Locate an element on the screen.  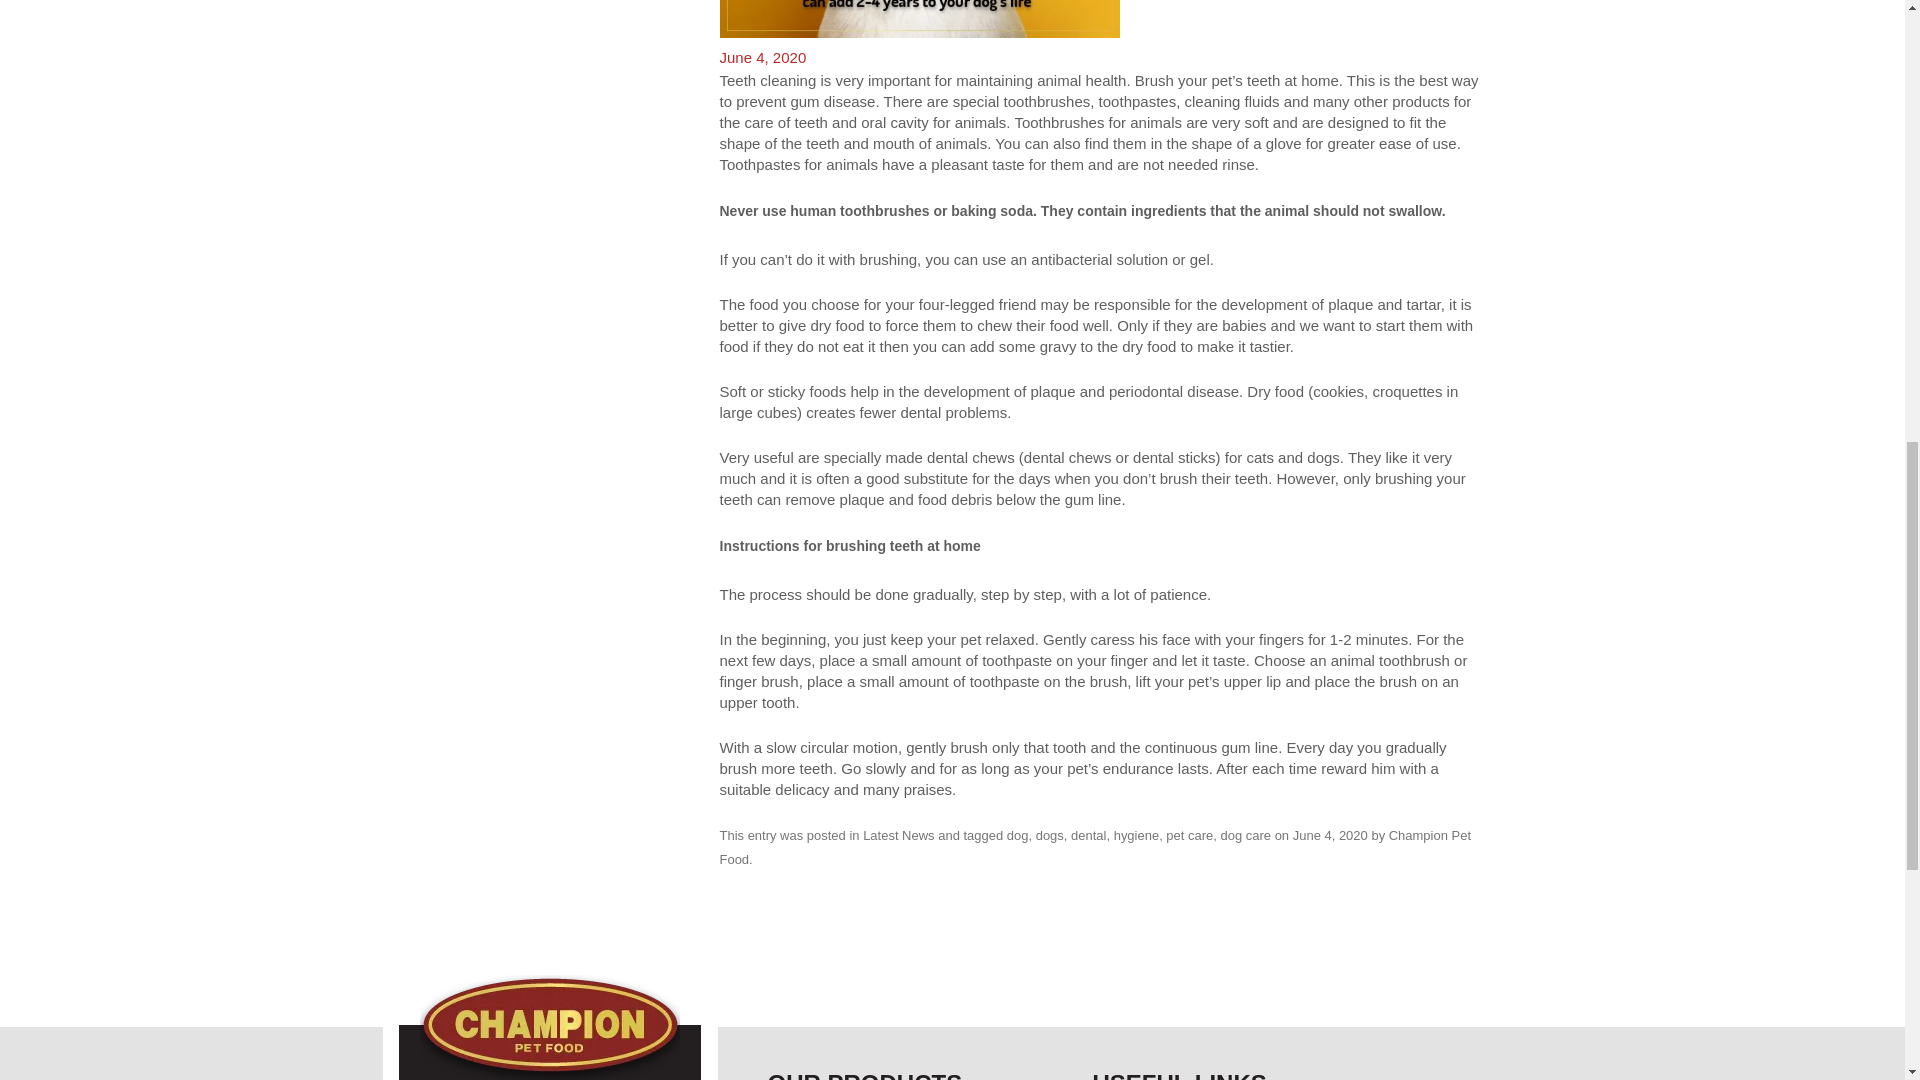
dogs is located at coordinates (1050, 836).